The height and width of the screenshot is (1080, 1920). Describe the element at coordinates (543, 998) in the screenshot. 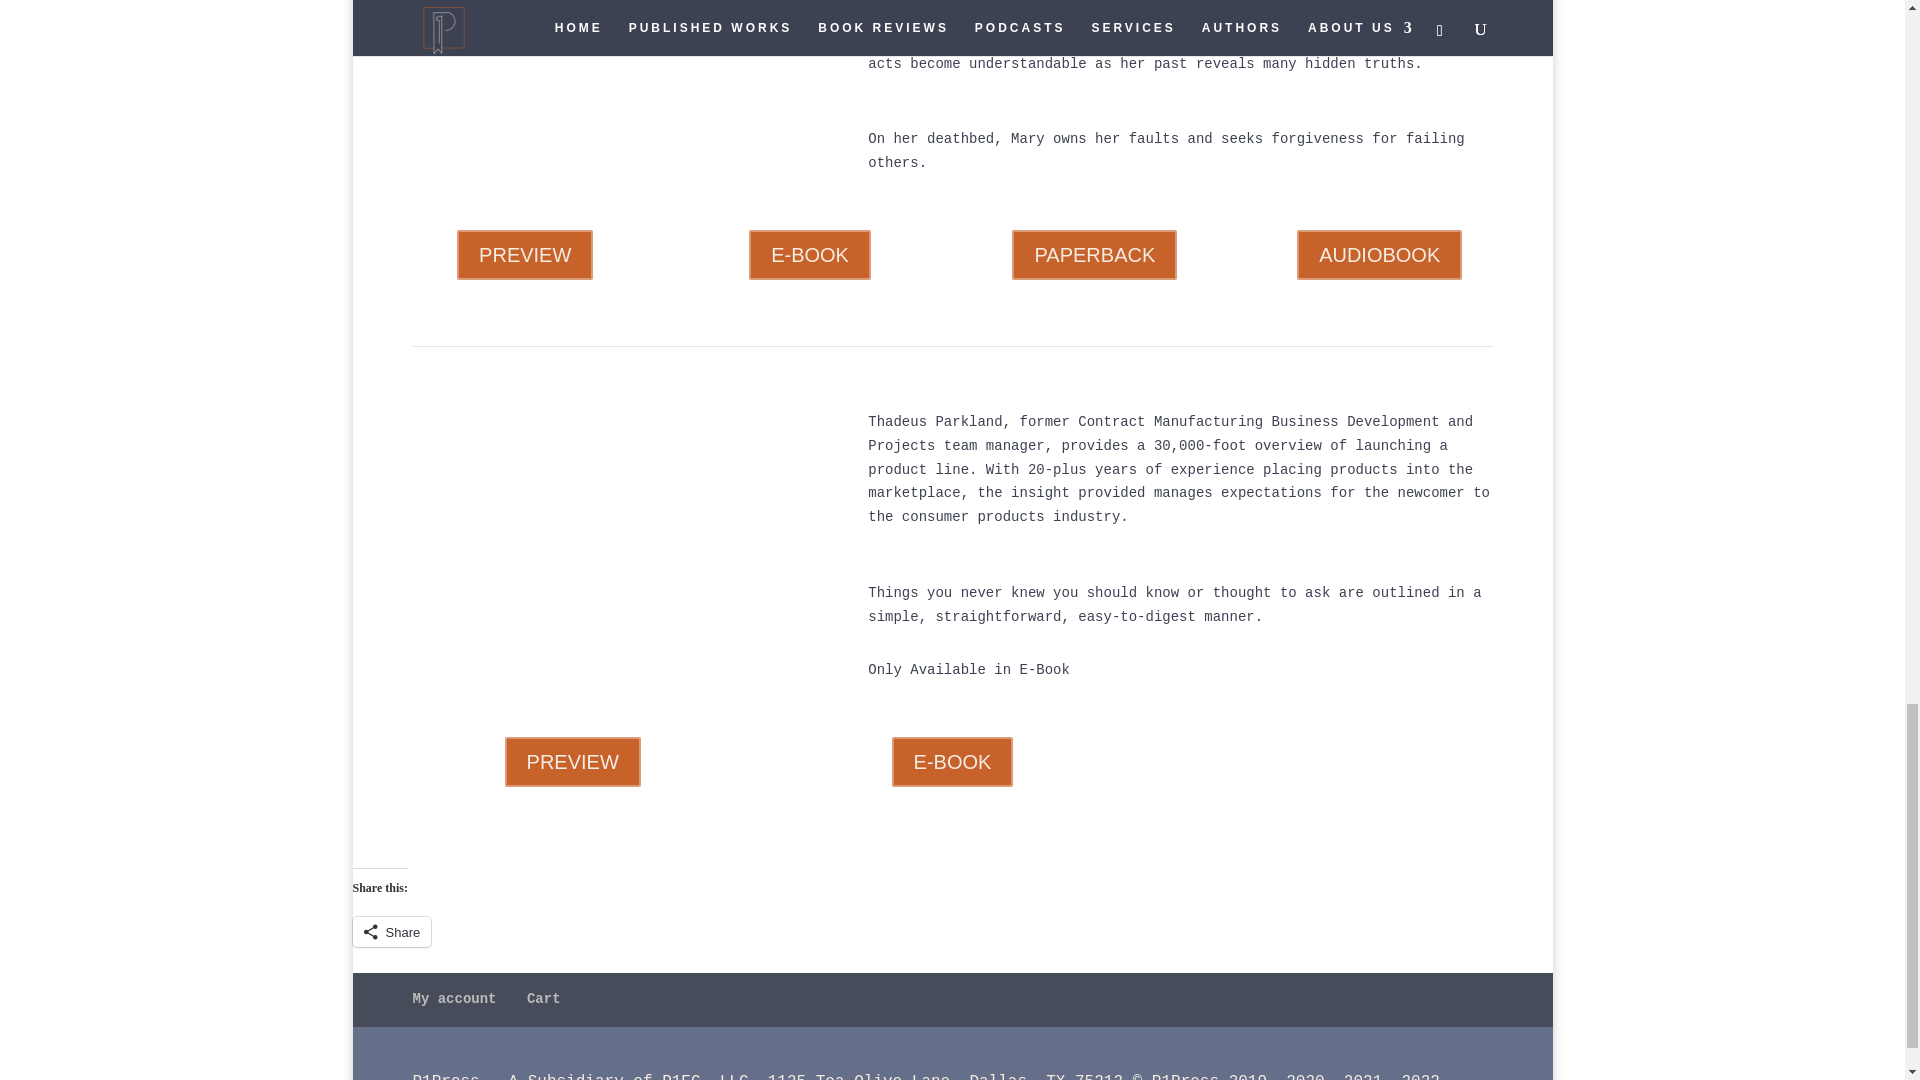

I see `Cart` at that location.